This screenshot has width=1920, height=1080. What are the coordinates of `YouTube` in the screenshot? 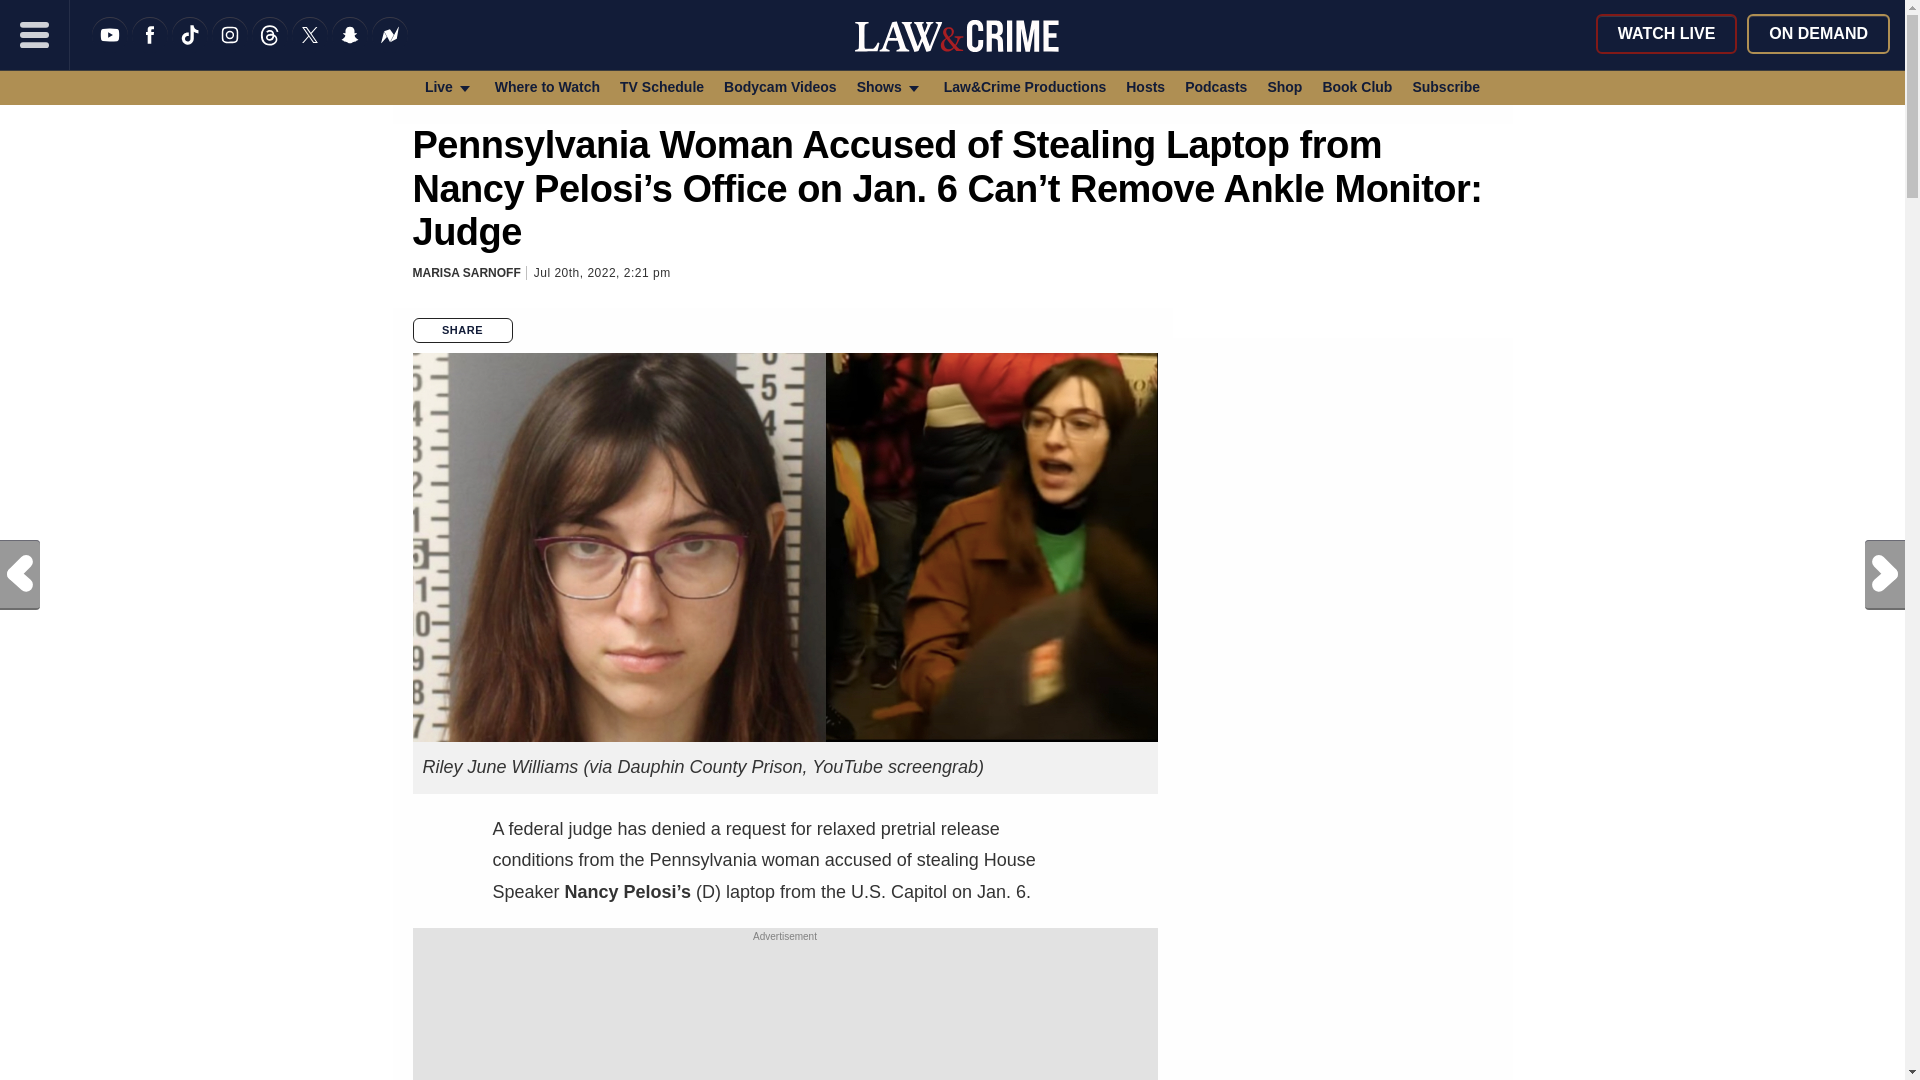 It's located at (110, 47).